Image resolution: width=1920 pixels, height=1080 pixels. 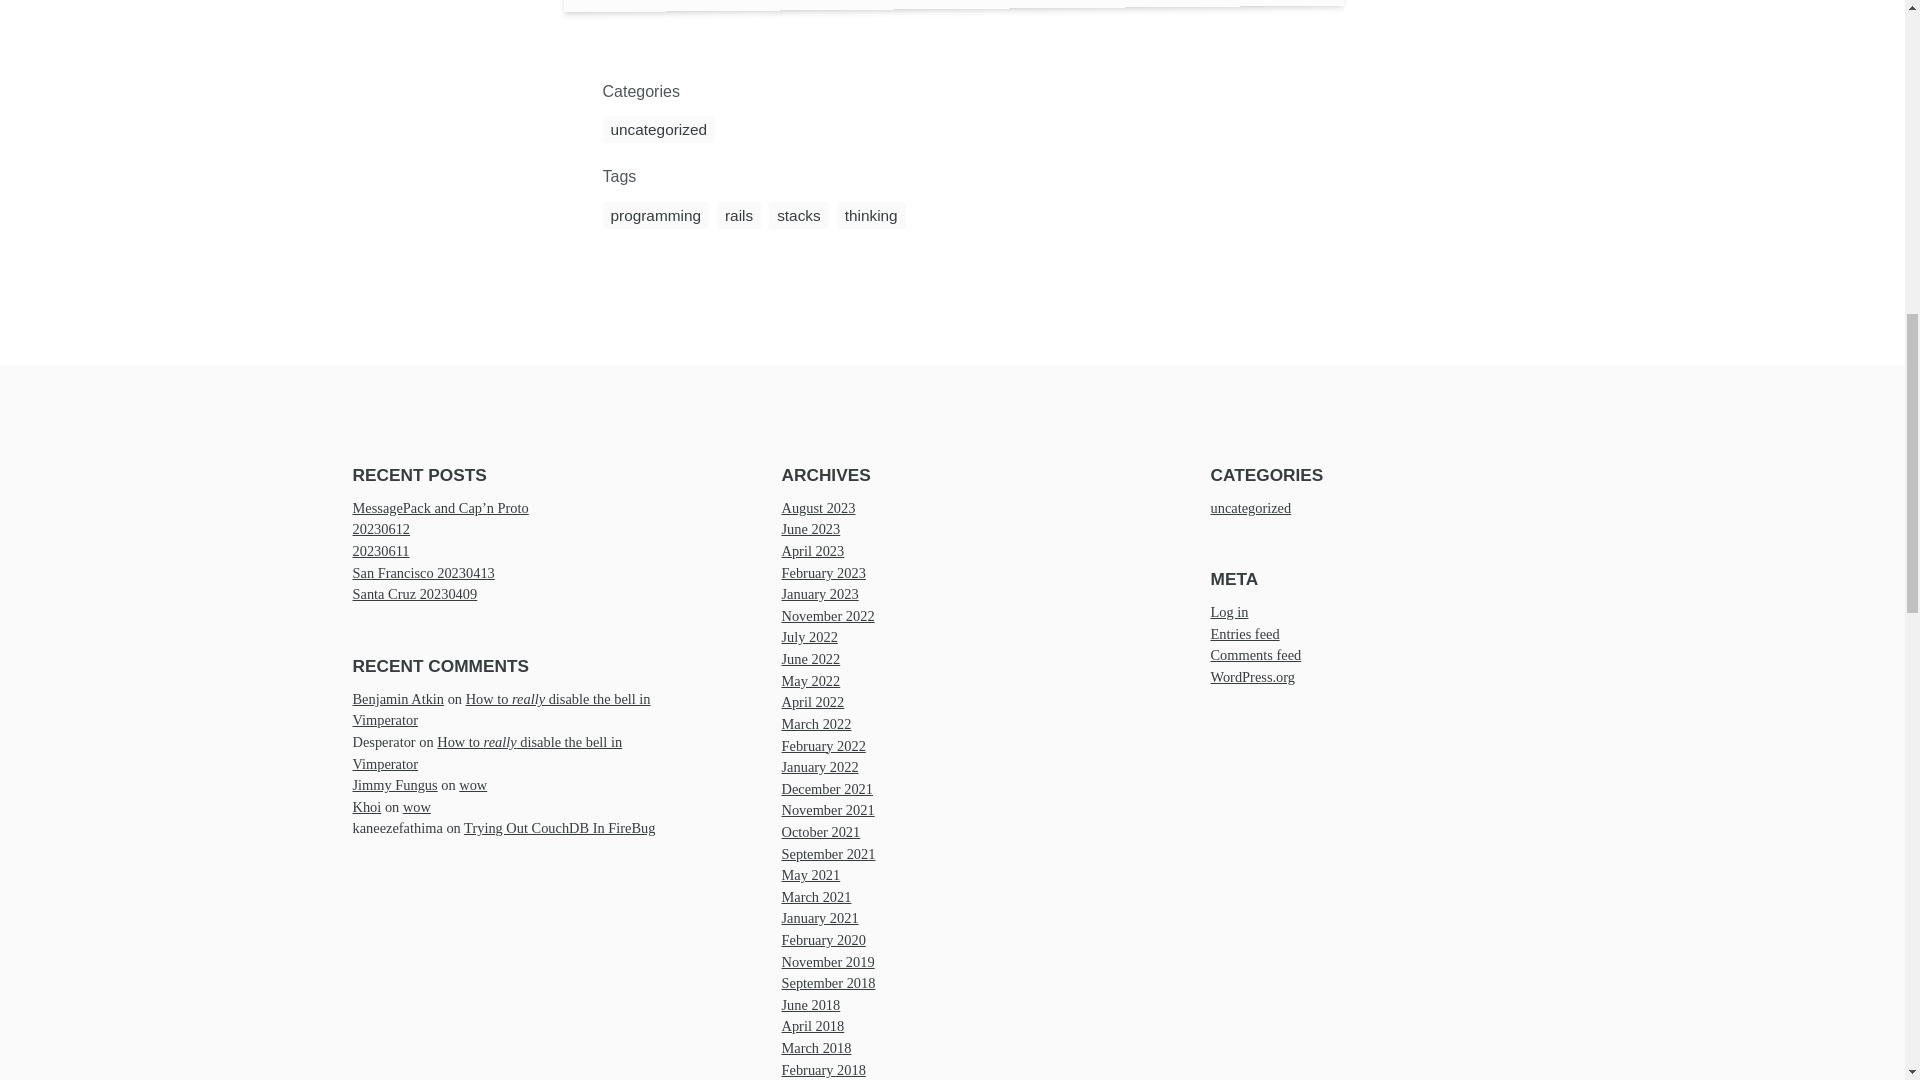 I want to click on Trying Out CouchDB In FireBug, so click(x=559, y=827).